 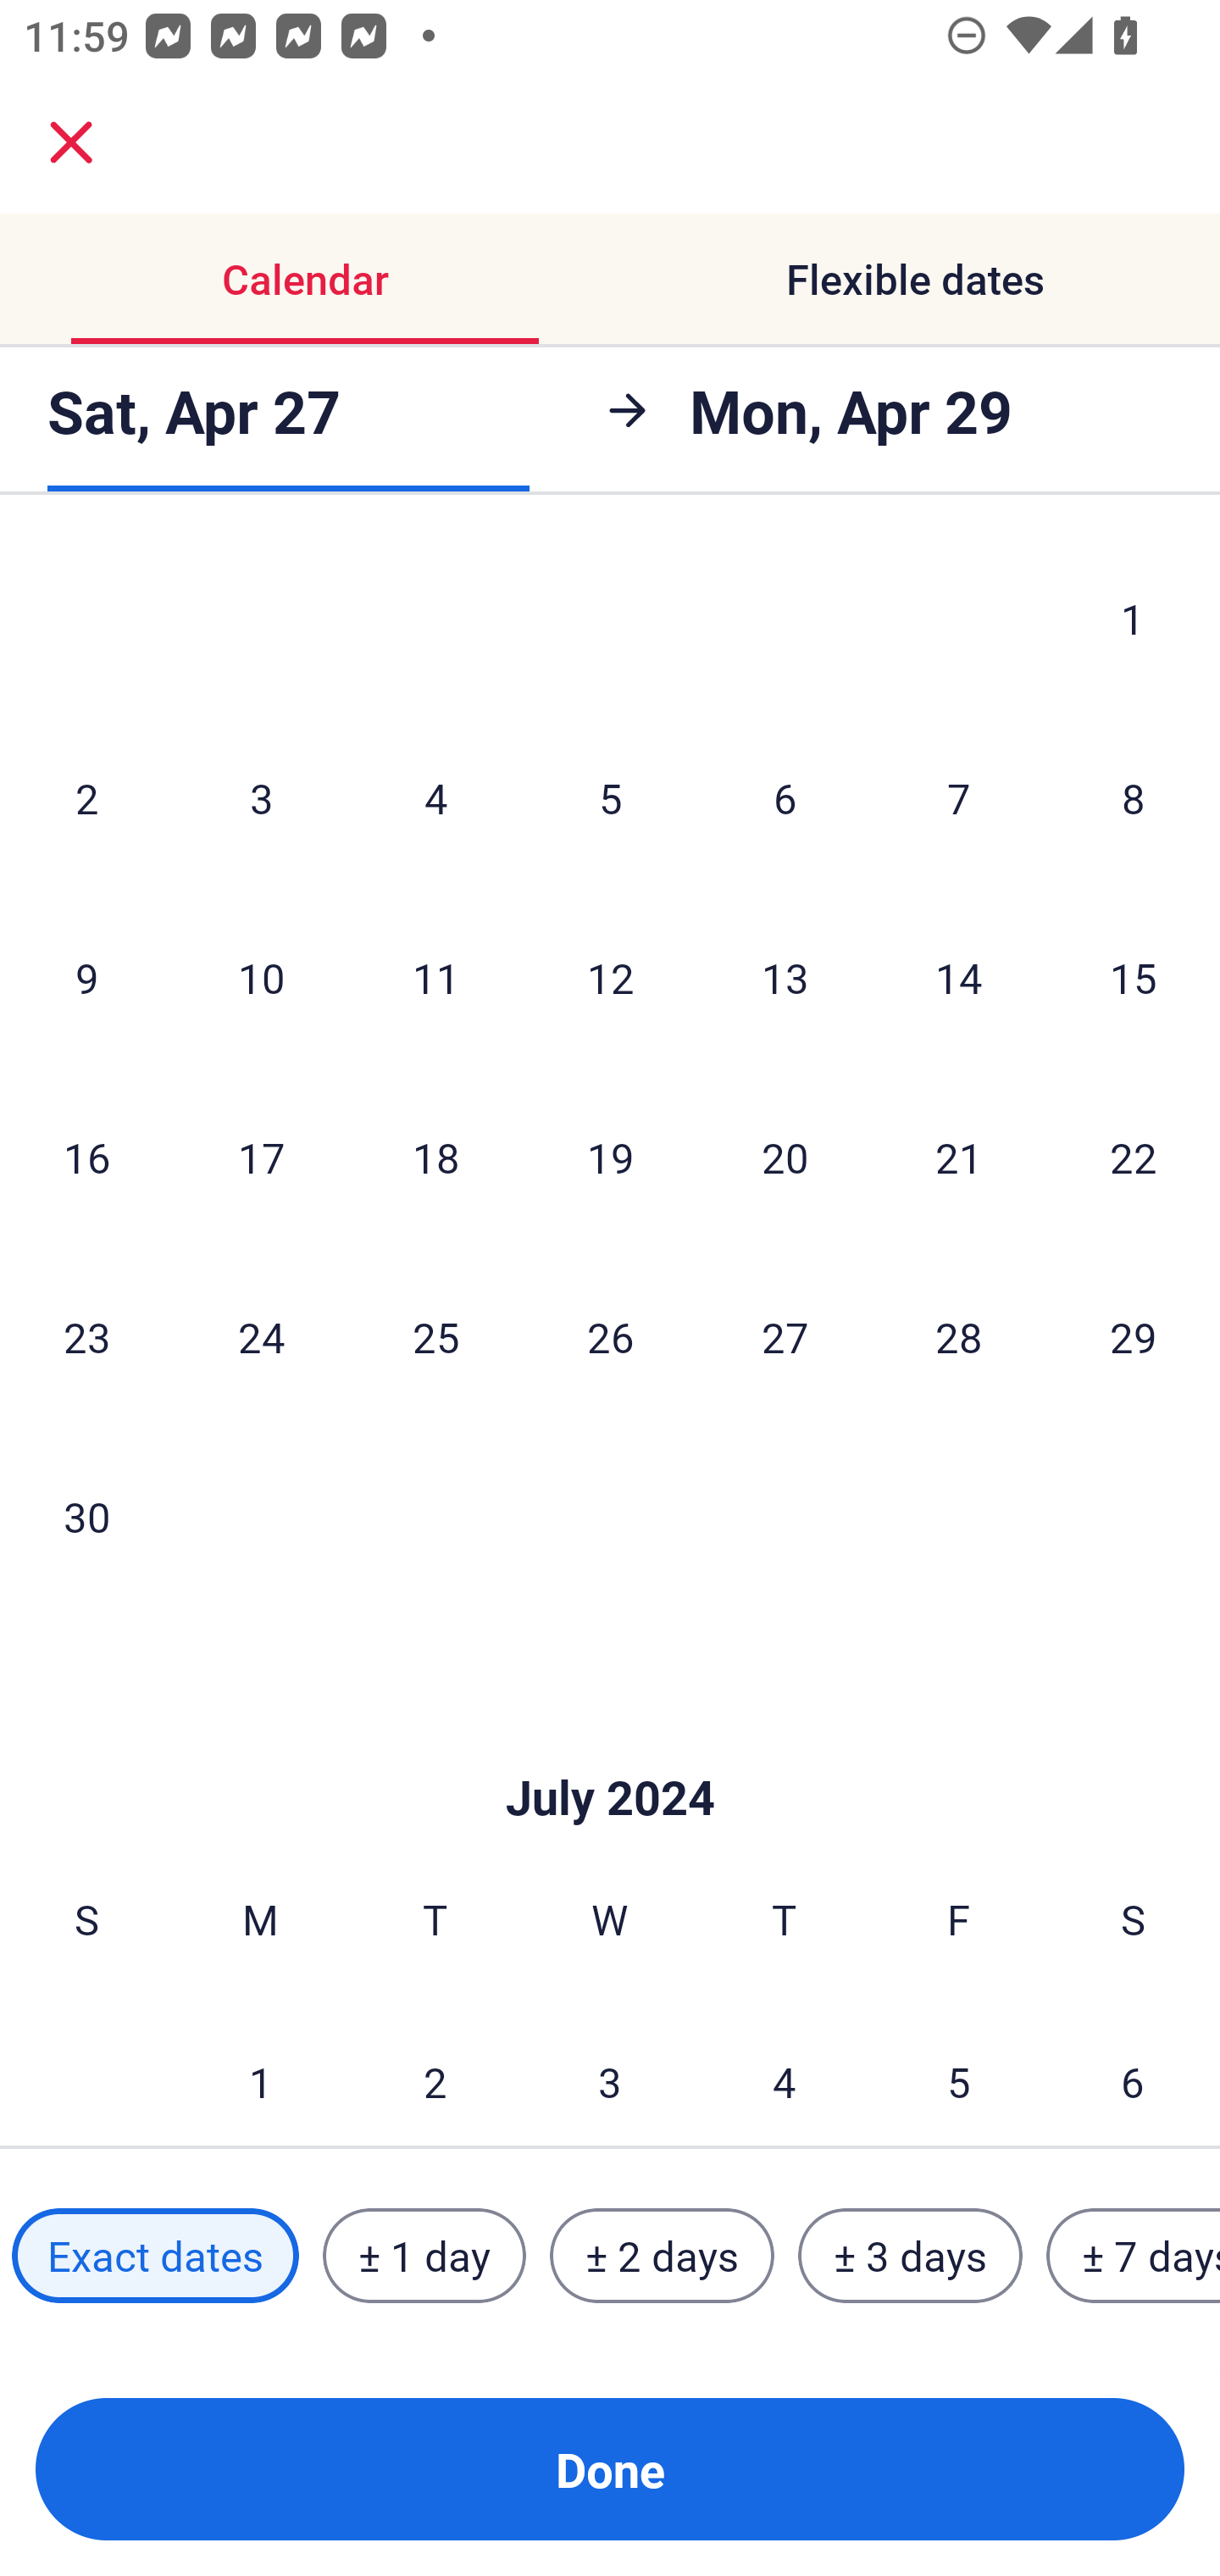 What do you see at coordinates (910, 2255) in the screenshot?
I see `± 3 days` at bounding box center [910, 2255].